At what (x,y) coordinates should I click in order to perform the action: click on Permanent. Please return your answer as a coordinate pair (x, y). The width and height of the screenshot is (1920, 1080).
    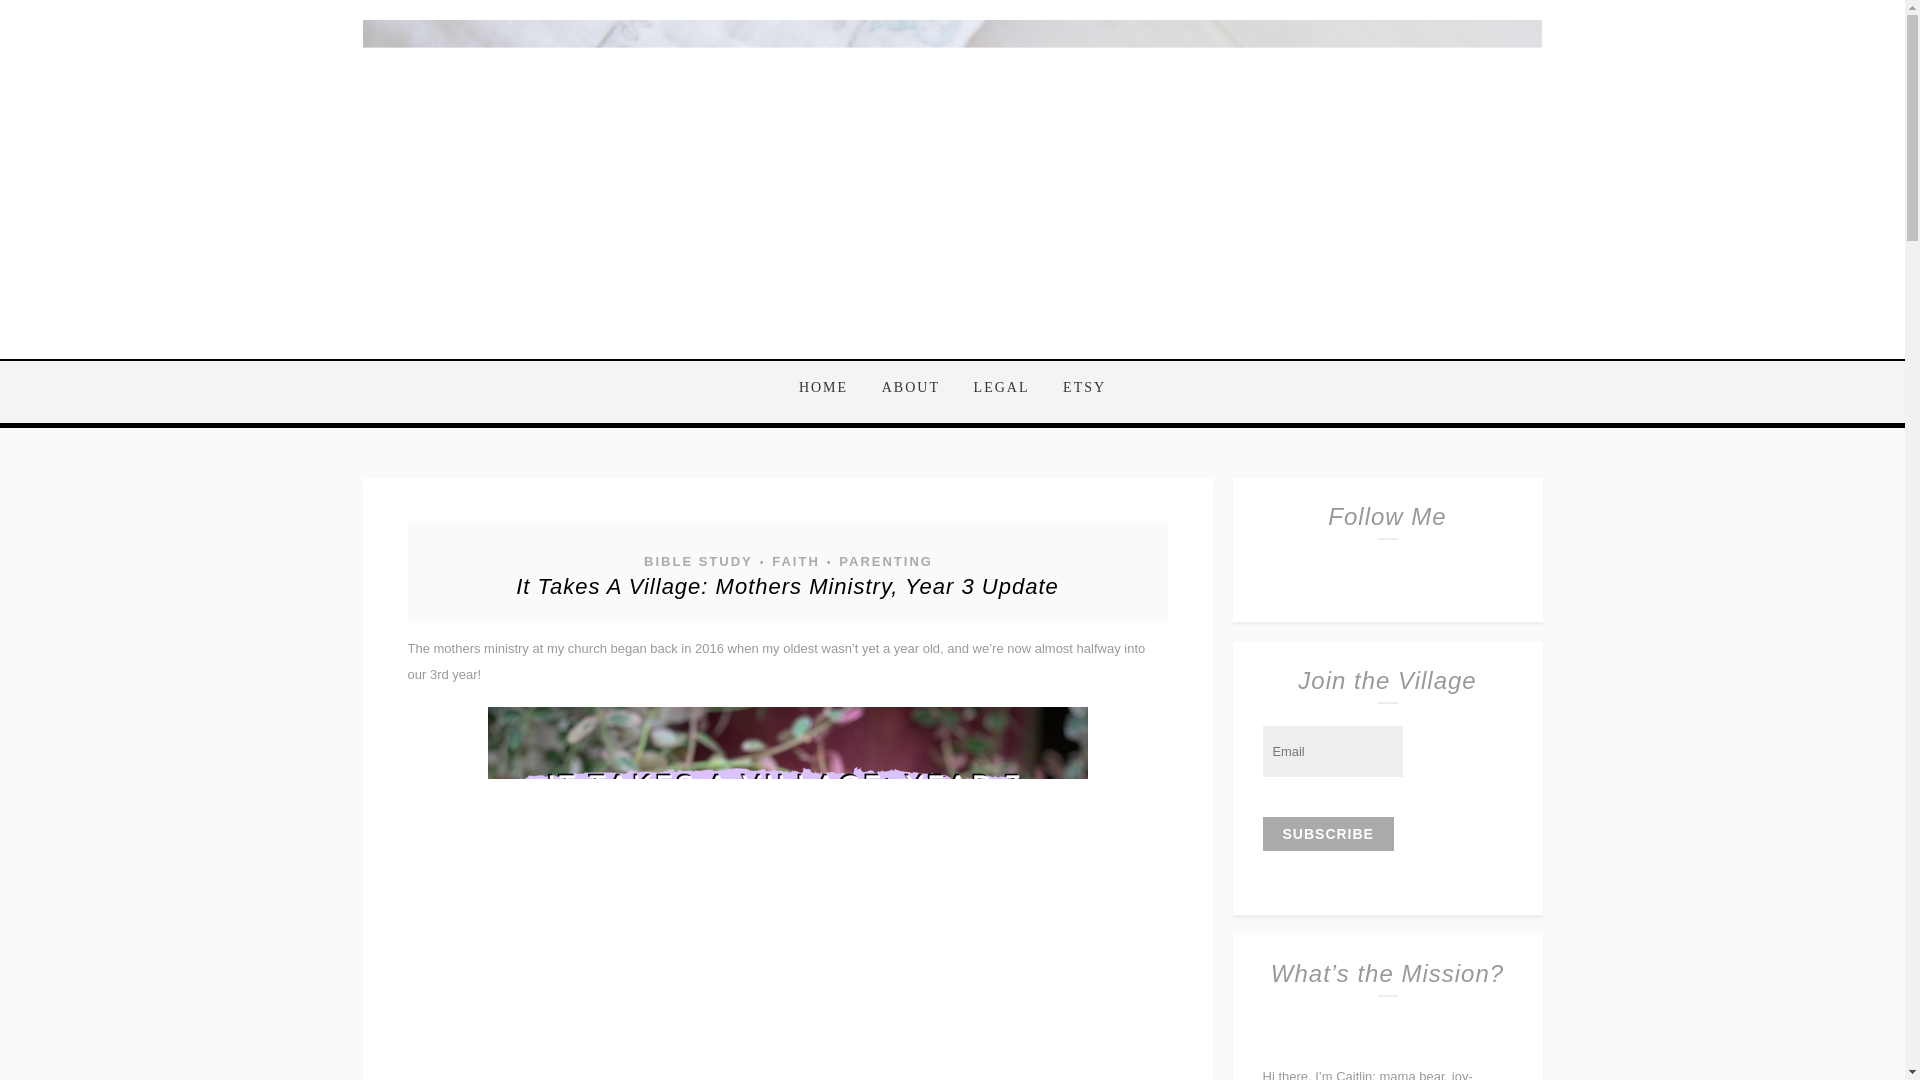
    Looking at the image, I should click on (788, 586).